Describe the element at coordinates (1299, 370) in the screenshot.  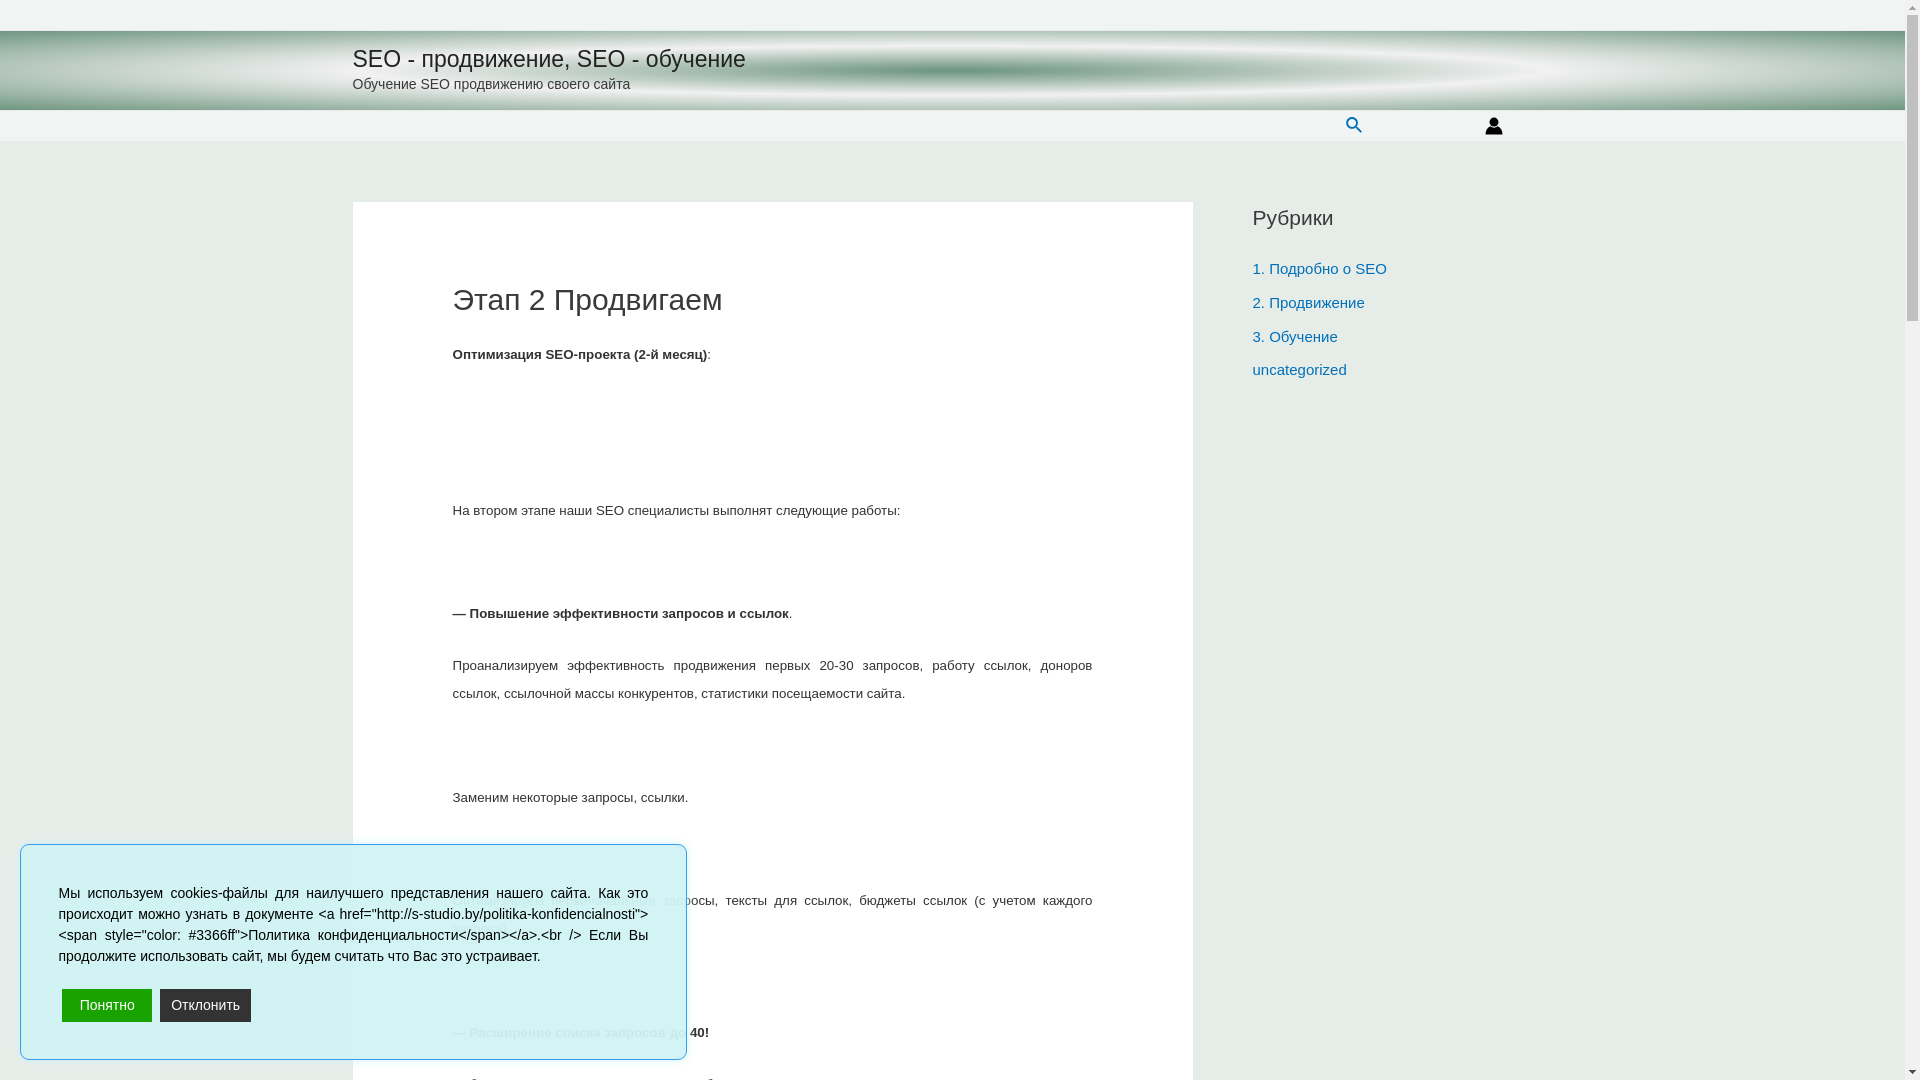
I see `uncategorized` at that location.